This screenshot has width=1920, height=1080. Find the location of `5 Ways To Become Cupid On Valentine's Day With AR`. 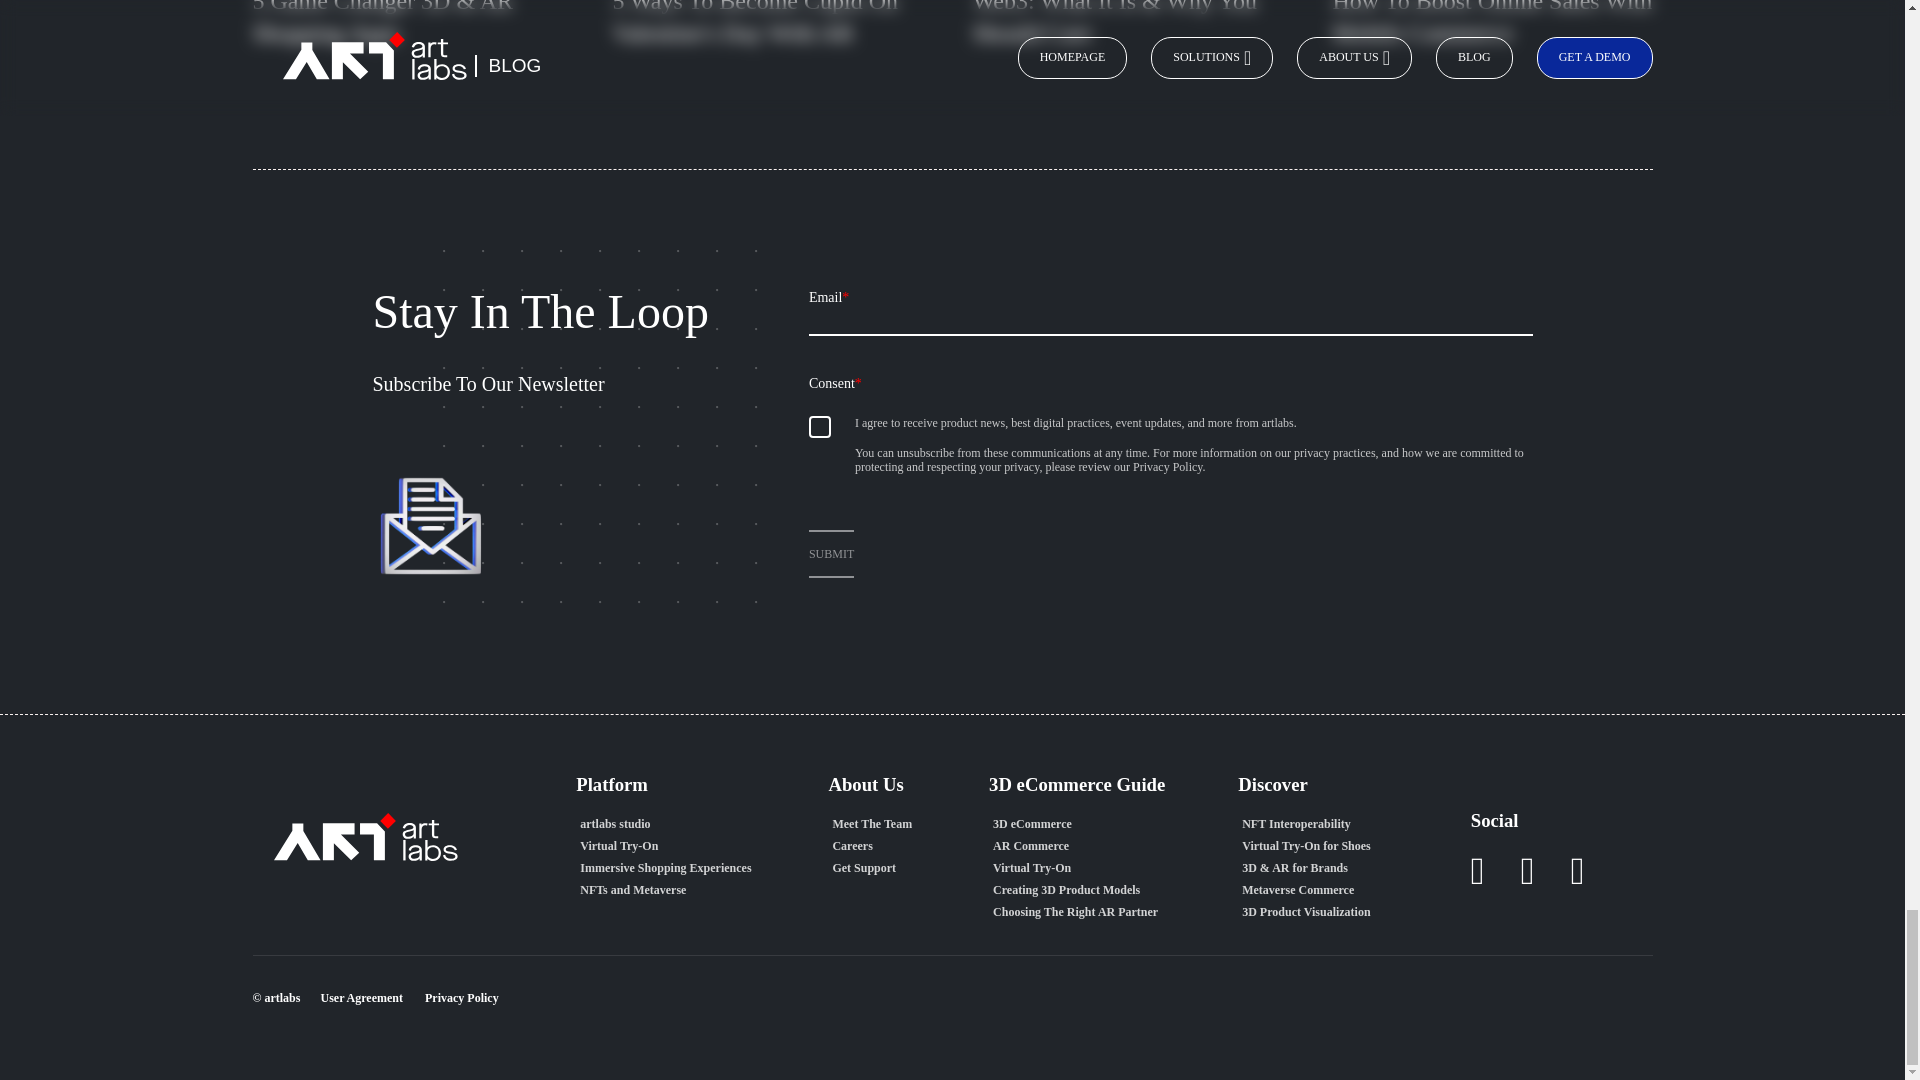

5 Ways To Become Cupid On Valentine's Day With AR is located at coordinates (772, 44).